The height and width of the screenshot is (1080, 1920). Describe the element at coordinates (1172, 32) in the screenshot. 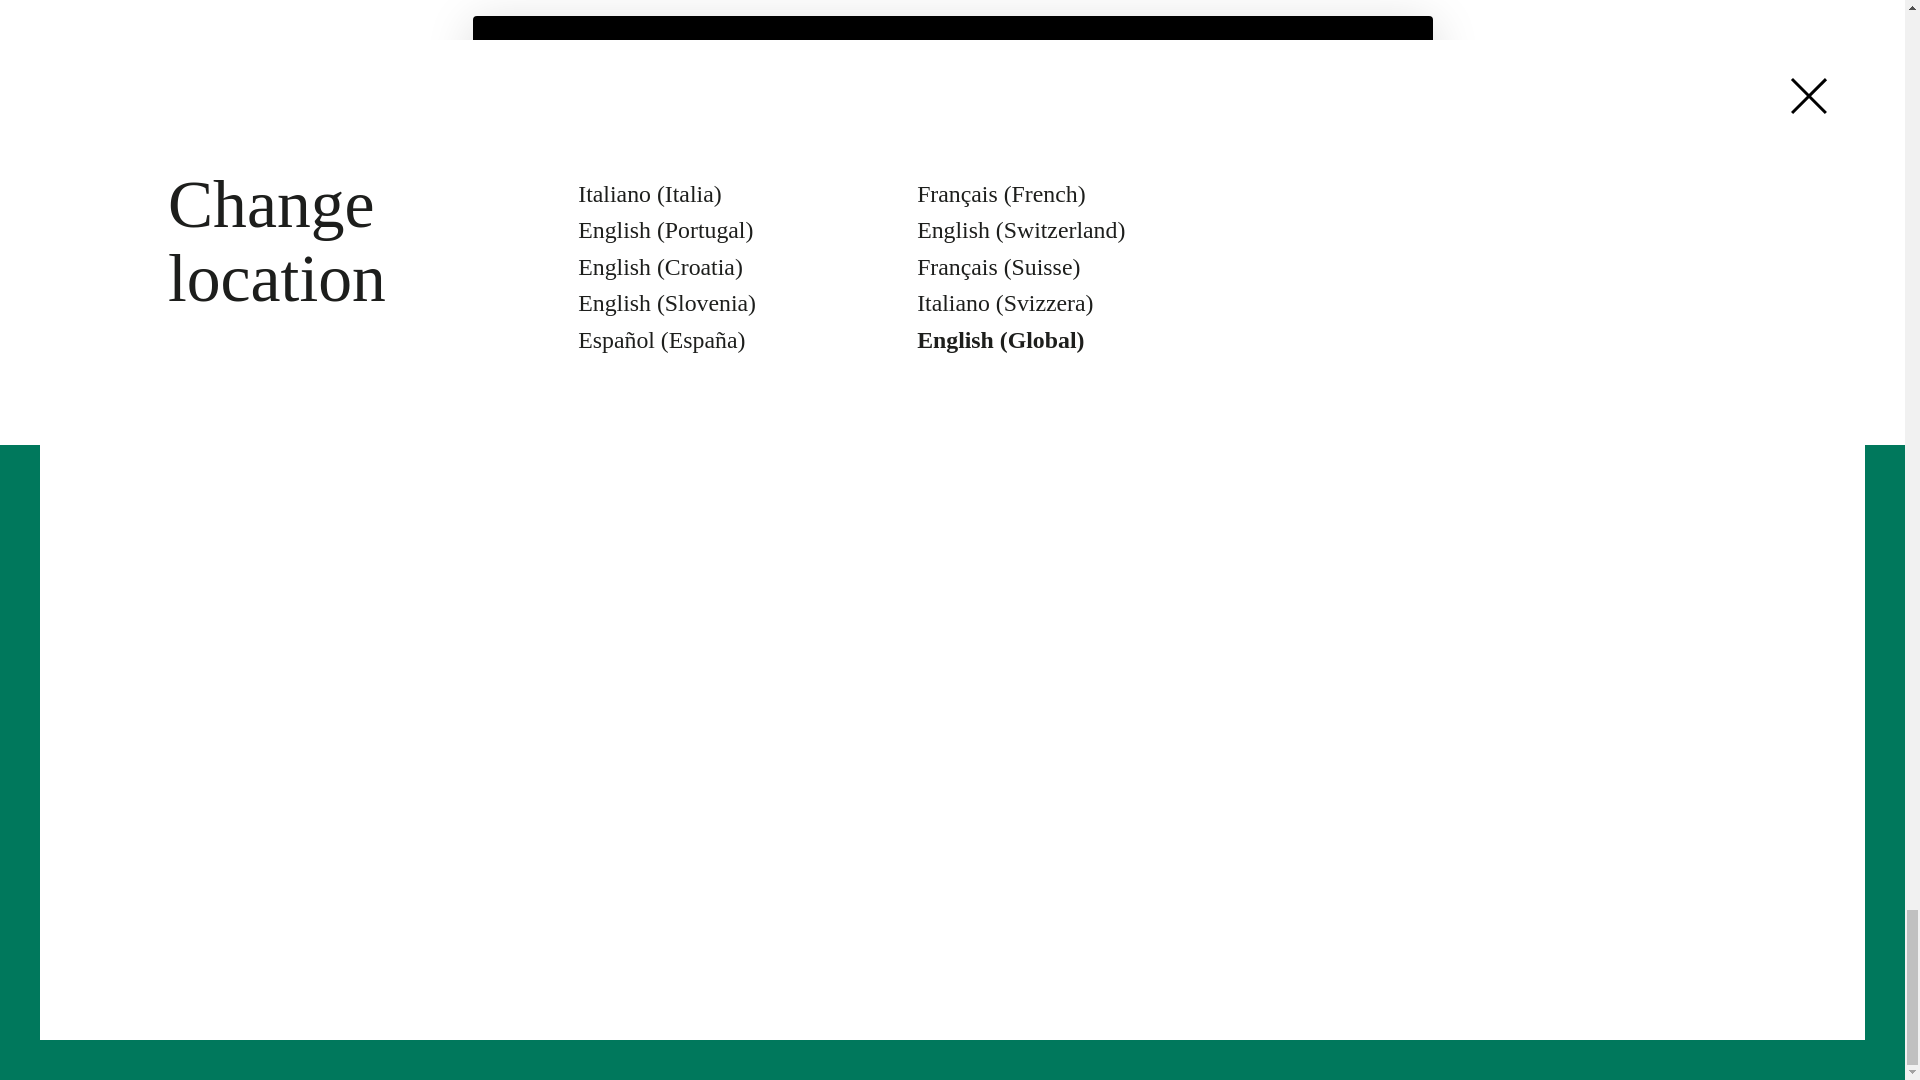

I see `333 2084455` at that location.